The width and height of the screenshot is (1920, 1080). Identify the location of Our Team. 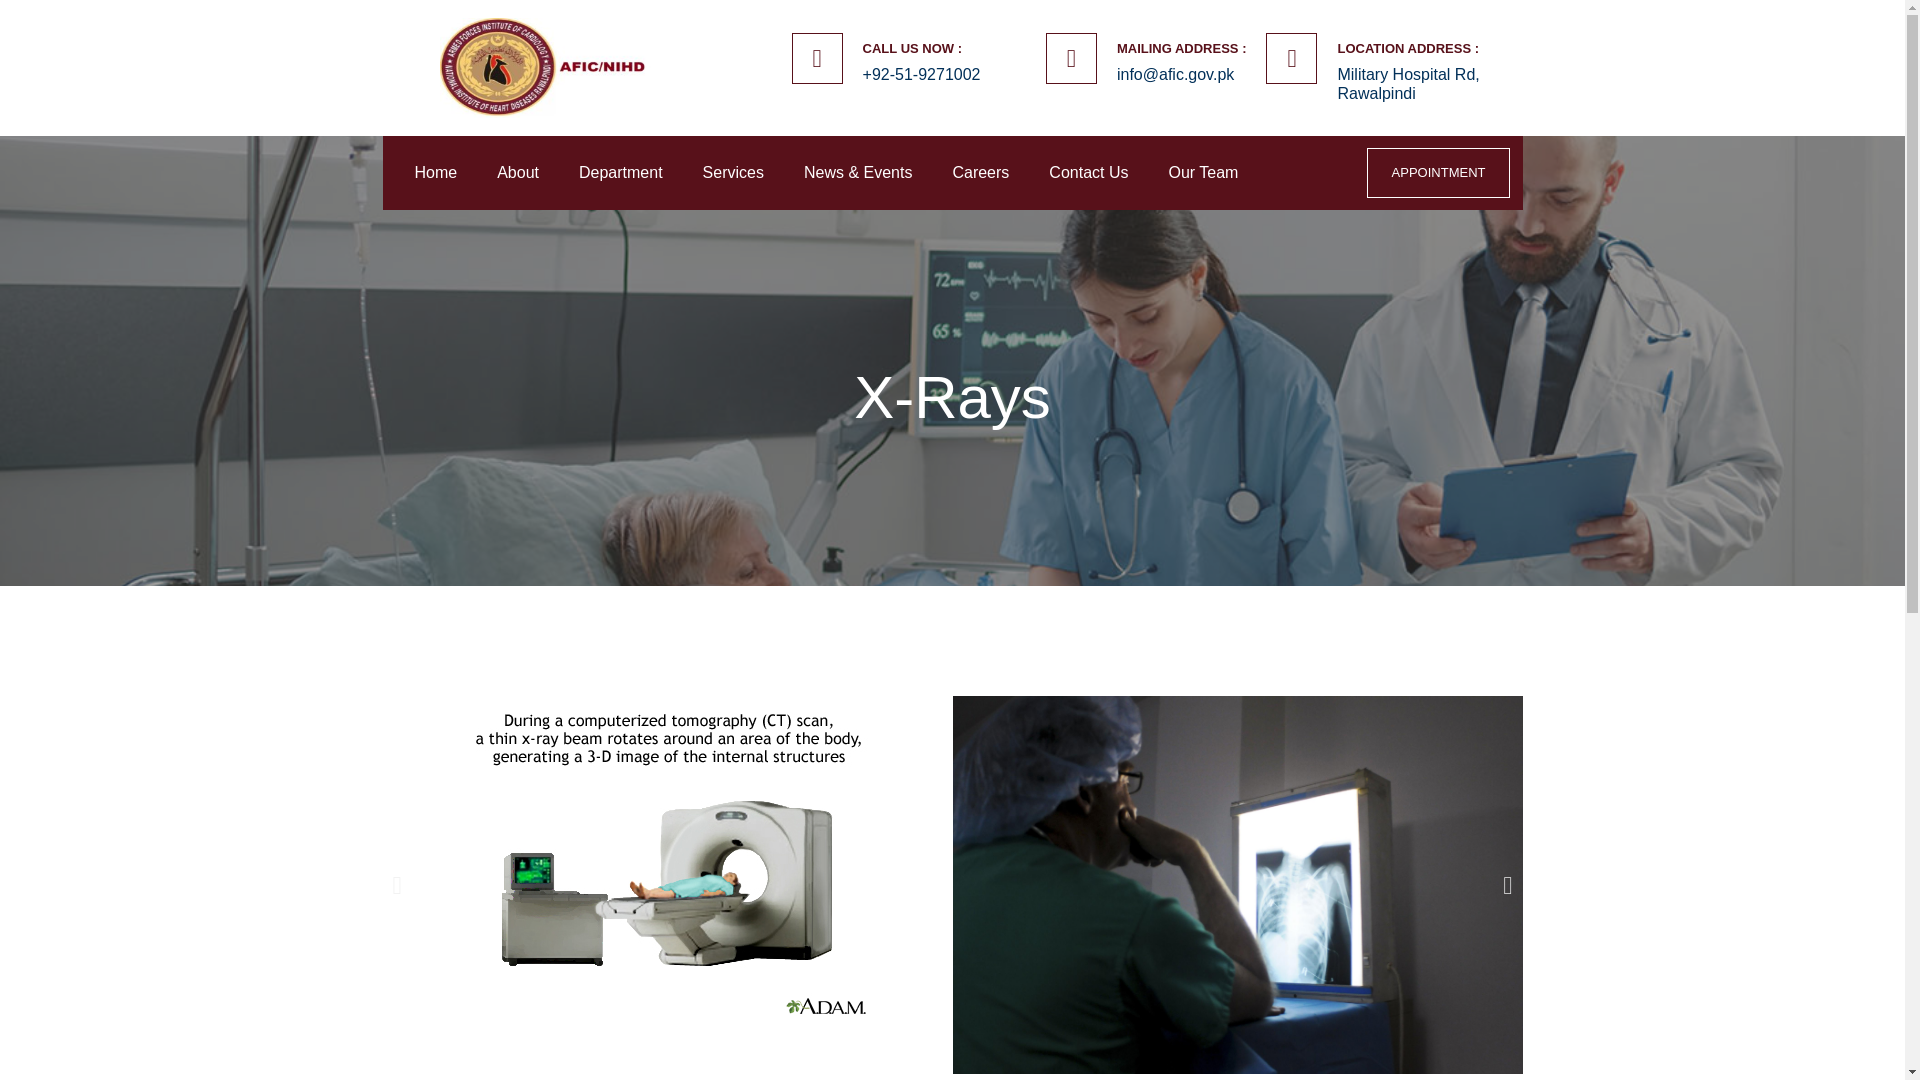
(1202, 172).